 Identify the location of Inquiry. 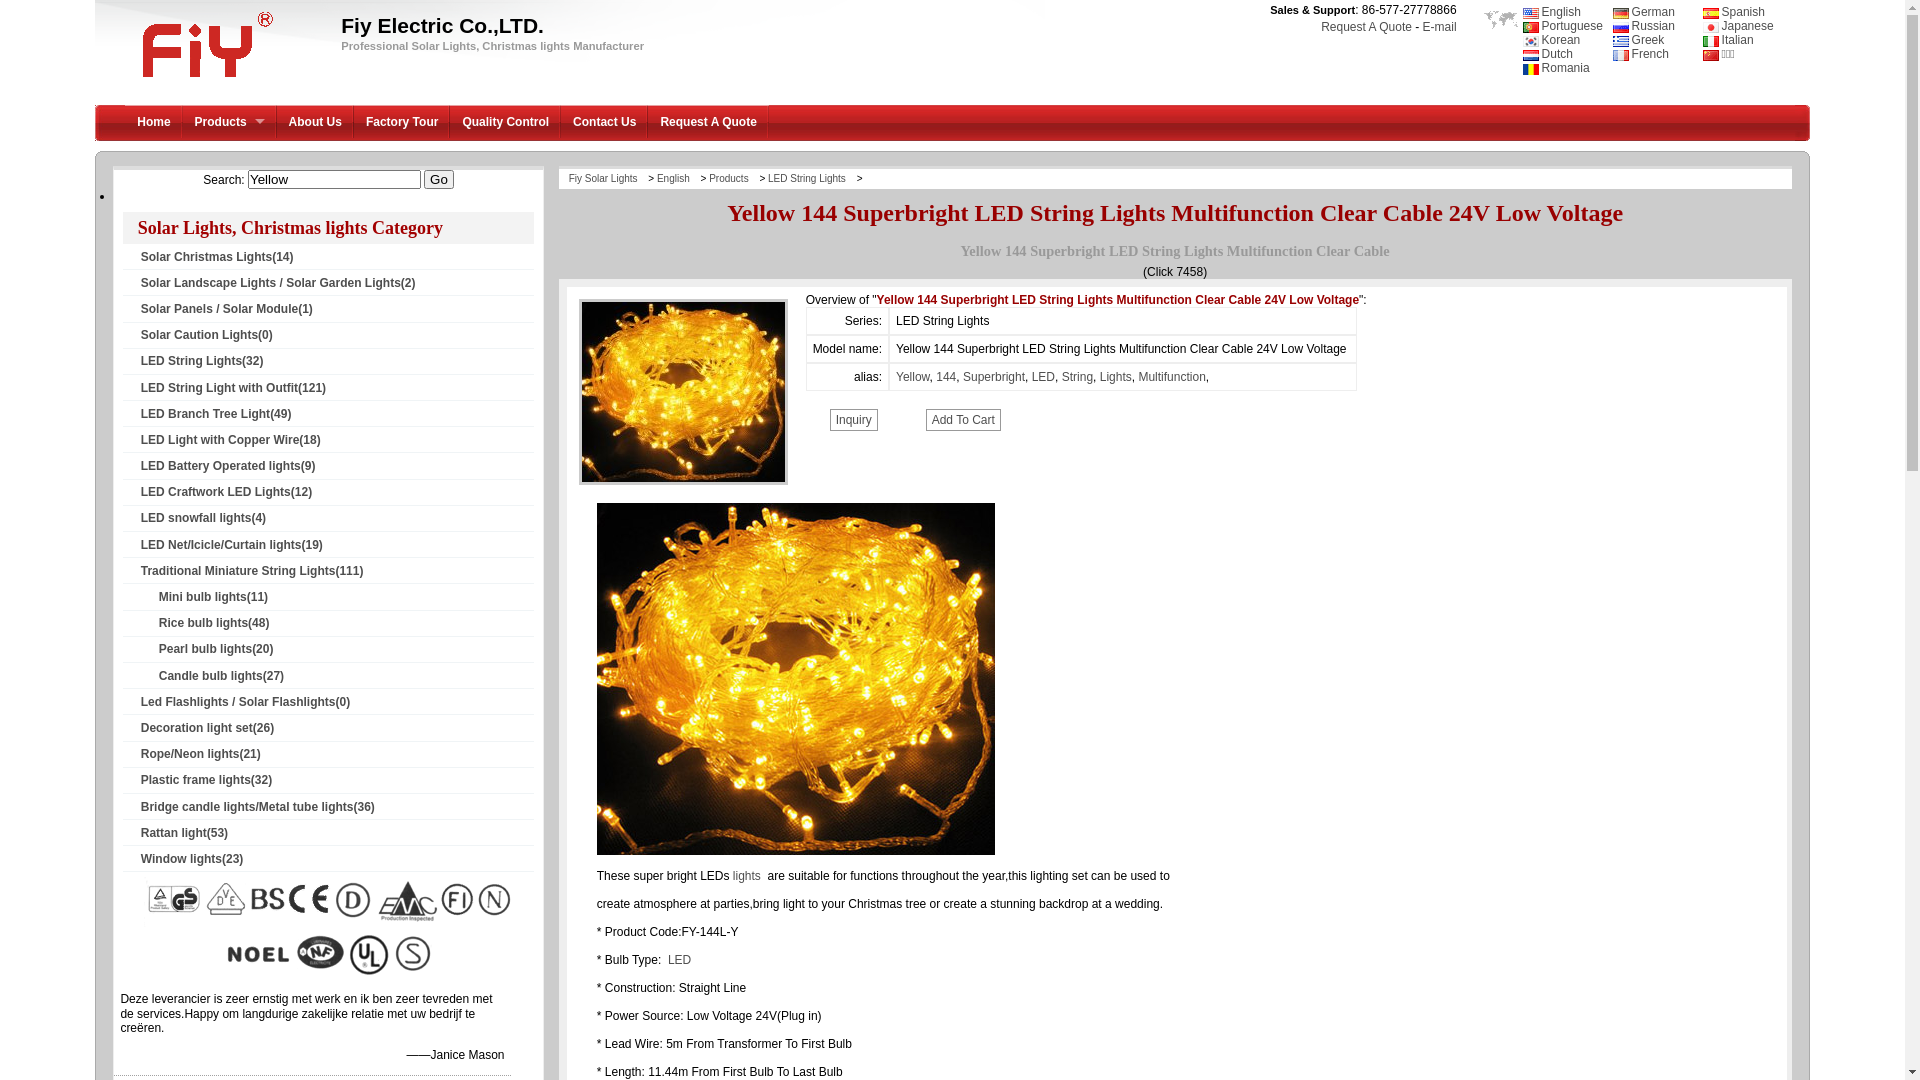
(854, 420).